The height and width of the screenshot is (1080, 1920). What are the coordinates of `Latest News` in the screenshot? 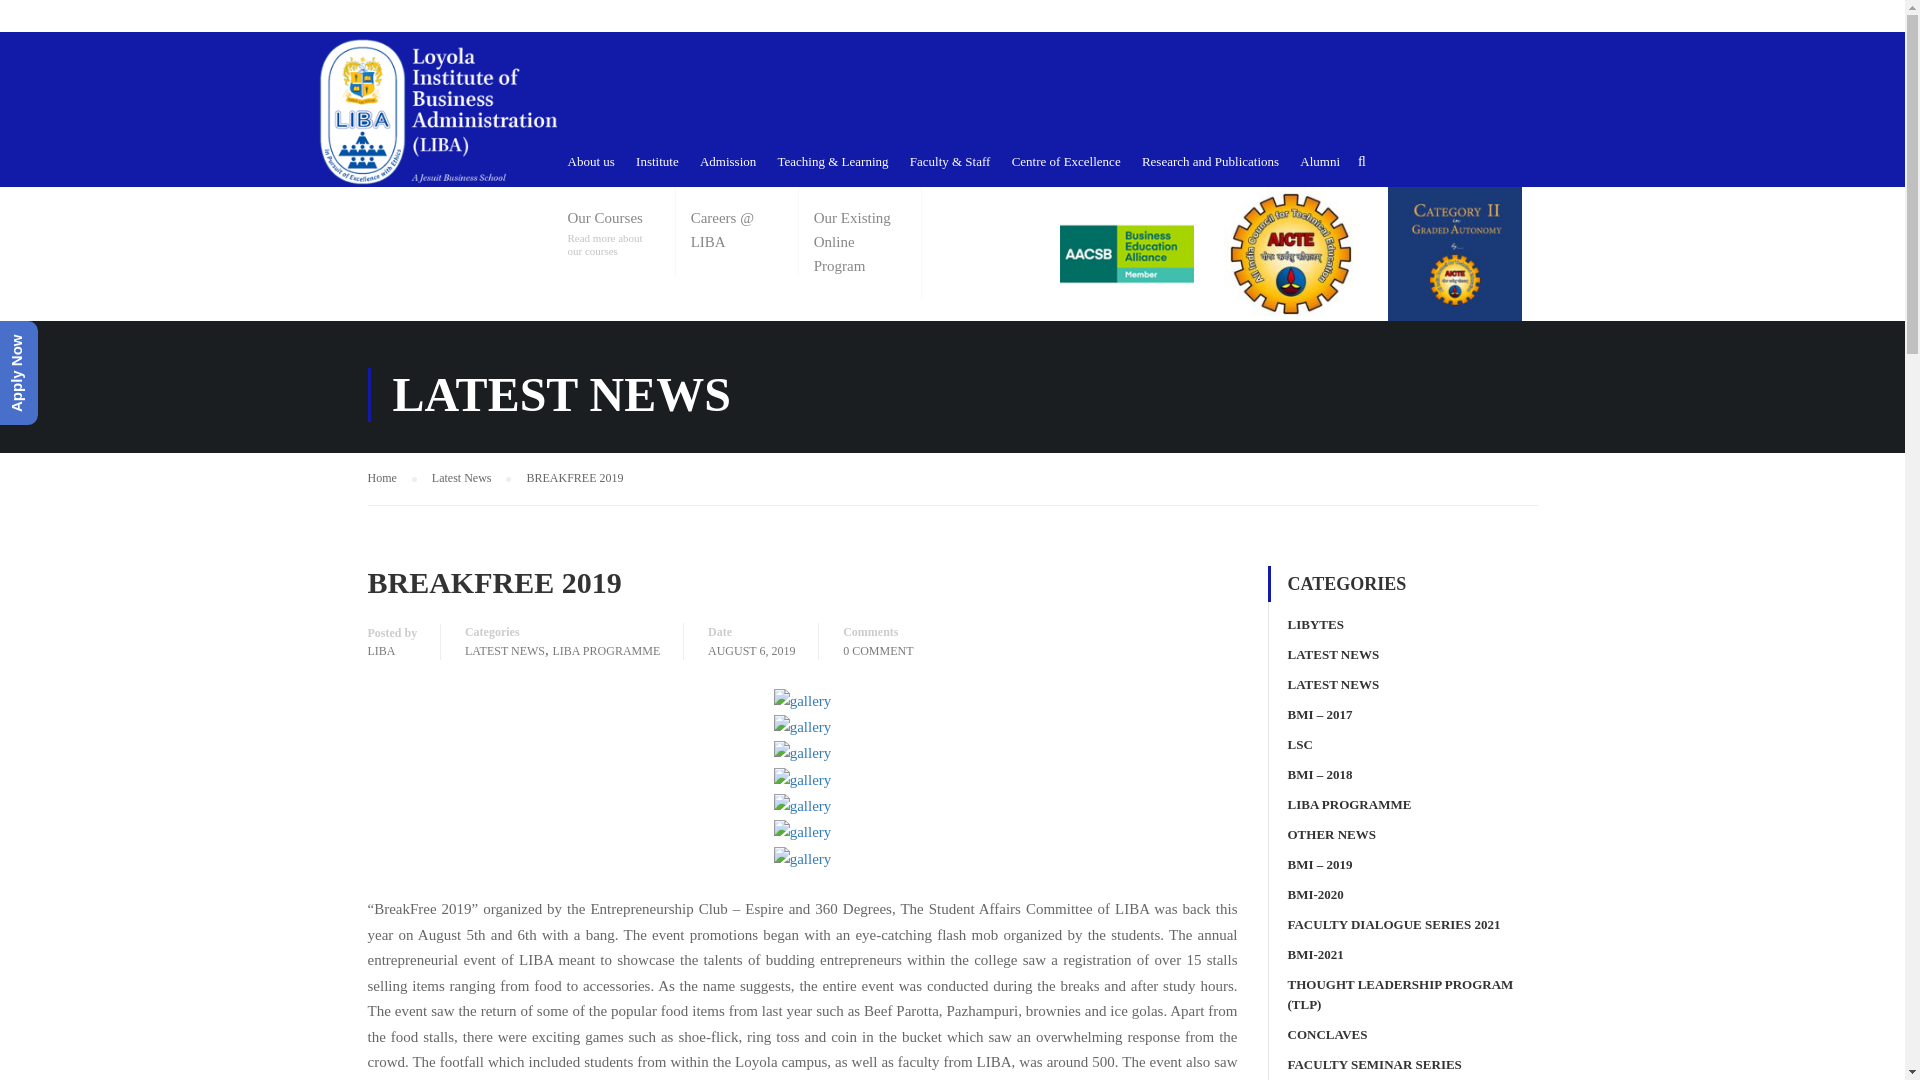 It's located at (472, 478).